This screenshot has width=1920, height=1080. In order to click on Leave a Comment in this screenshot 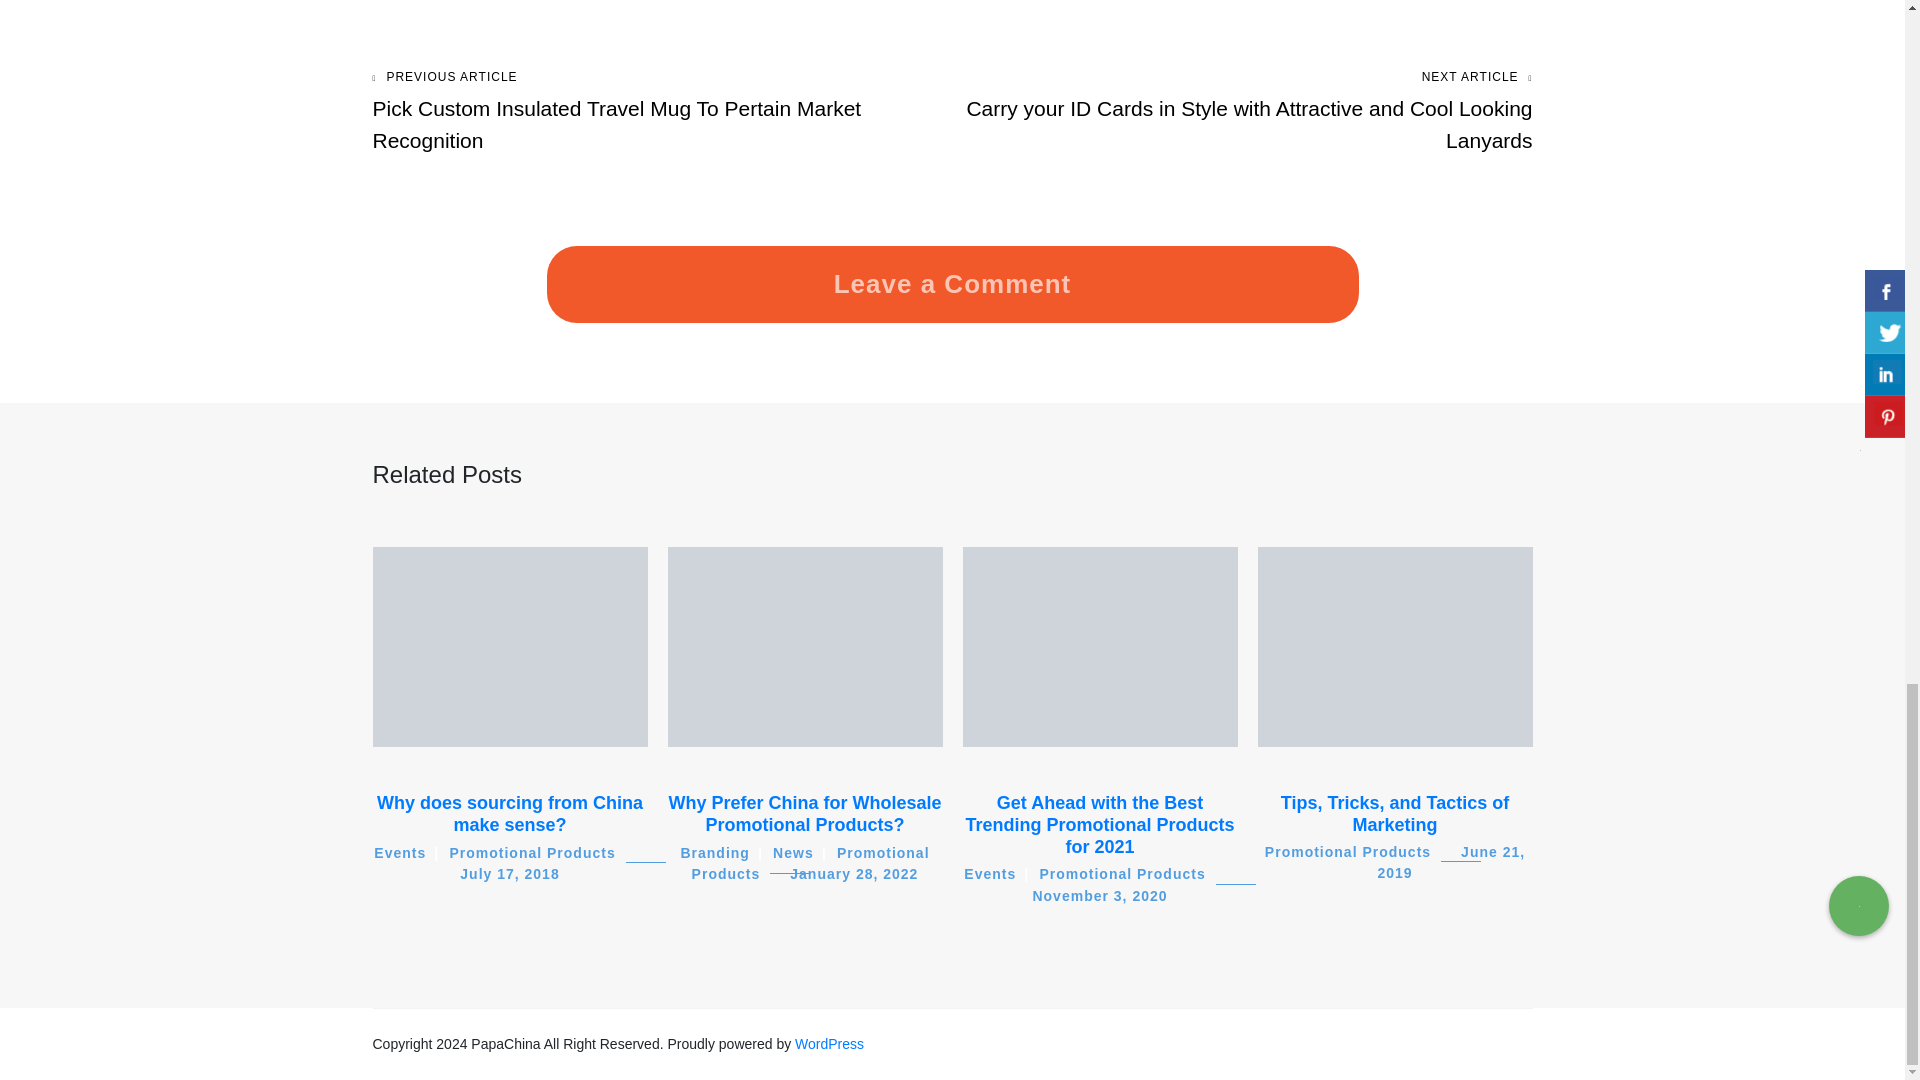, I will do `click(952, 198)`.